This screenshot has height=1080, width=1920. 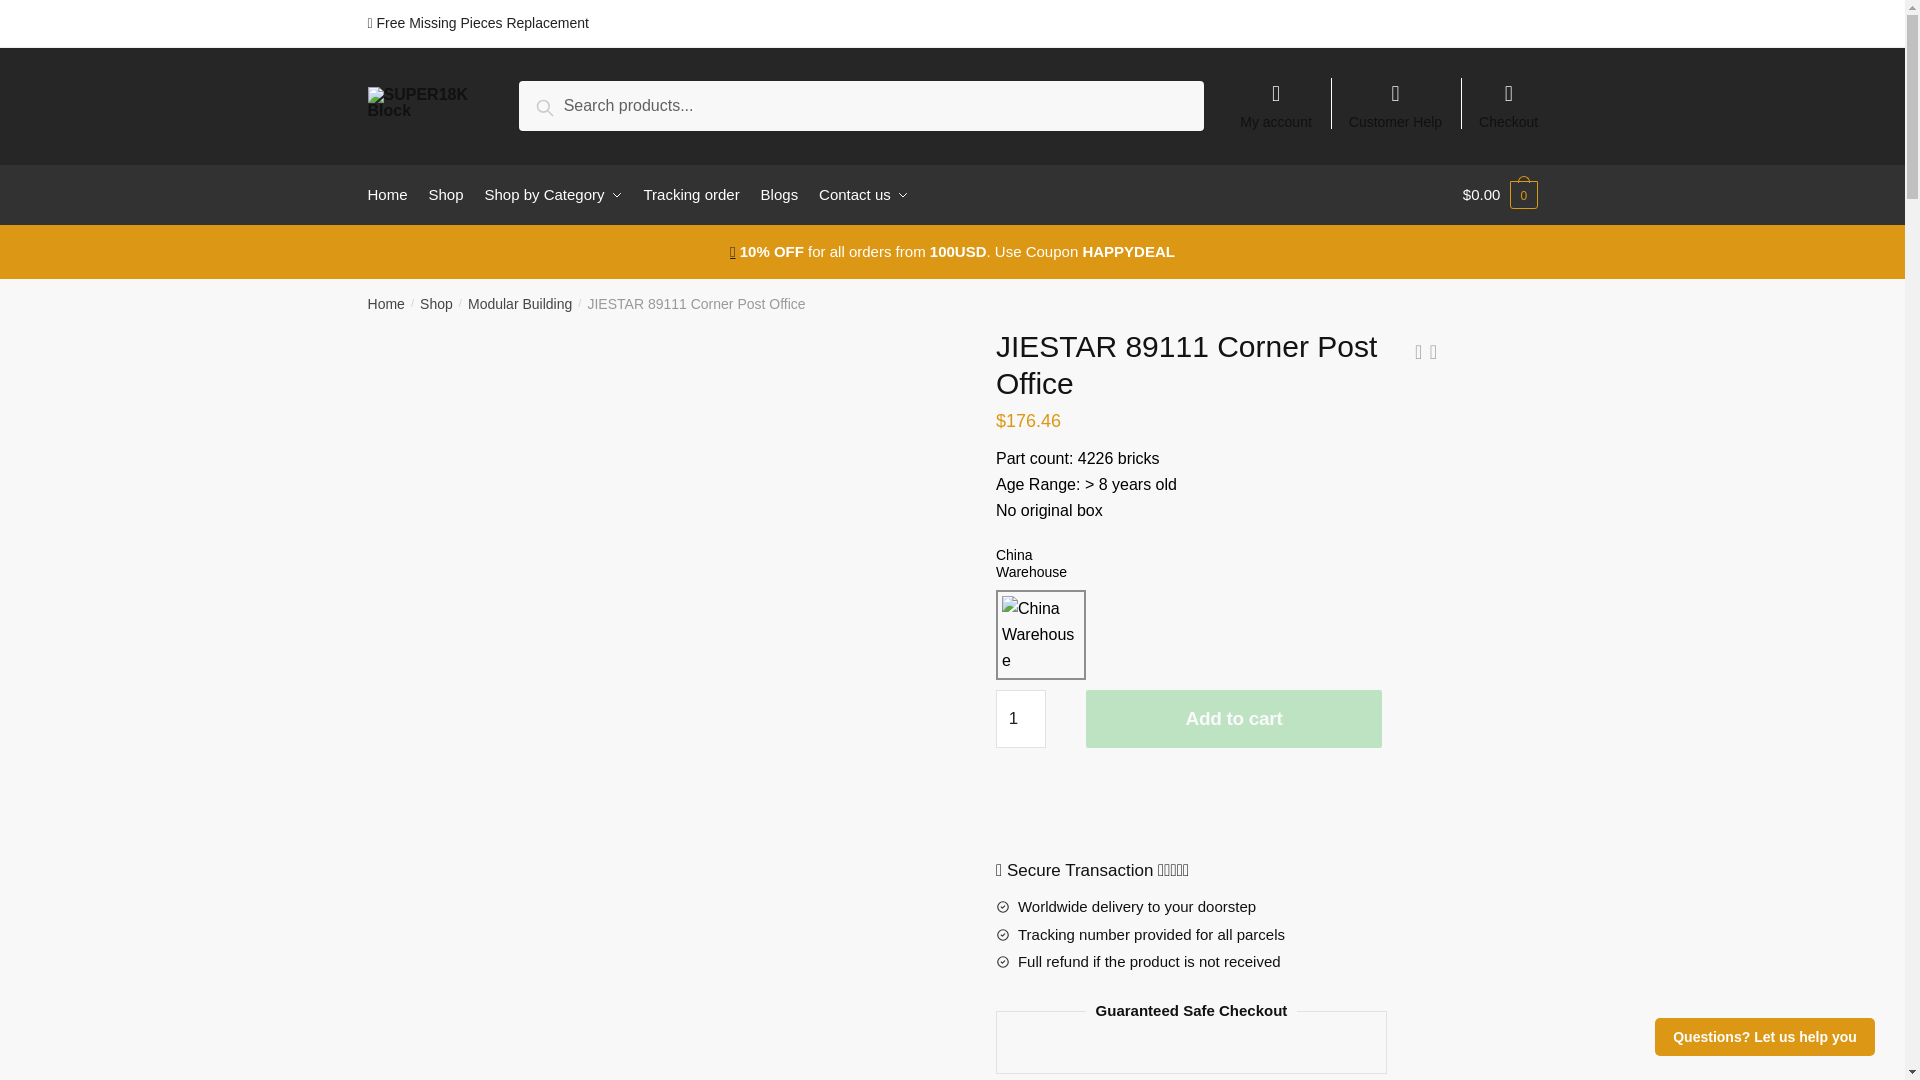 I want to click on Search, so click(x=568, y=104).